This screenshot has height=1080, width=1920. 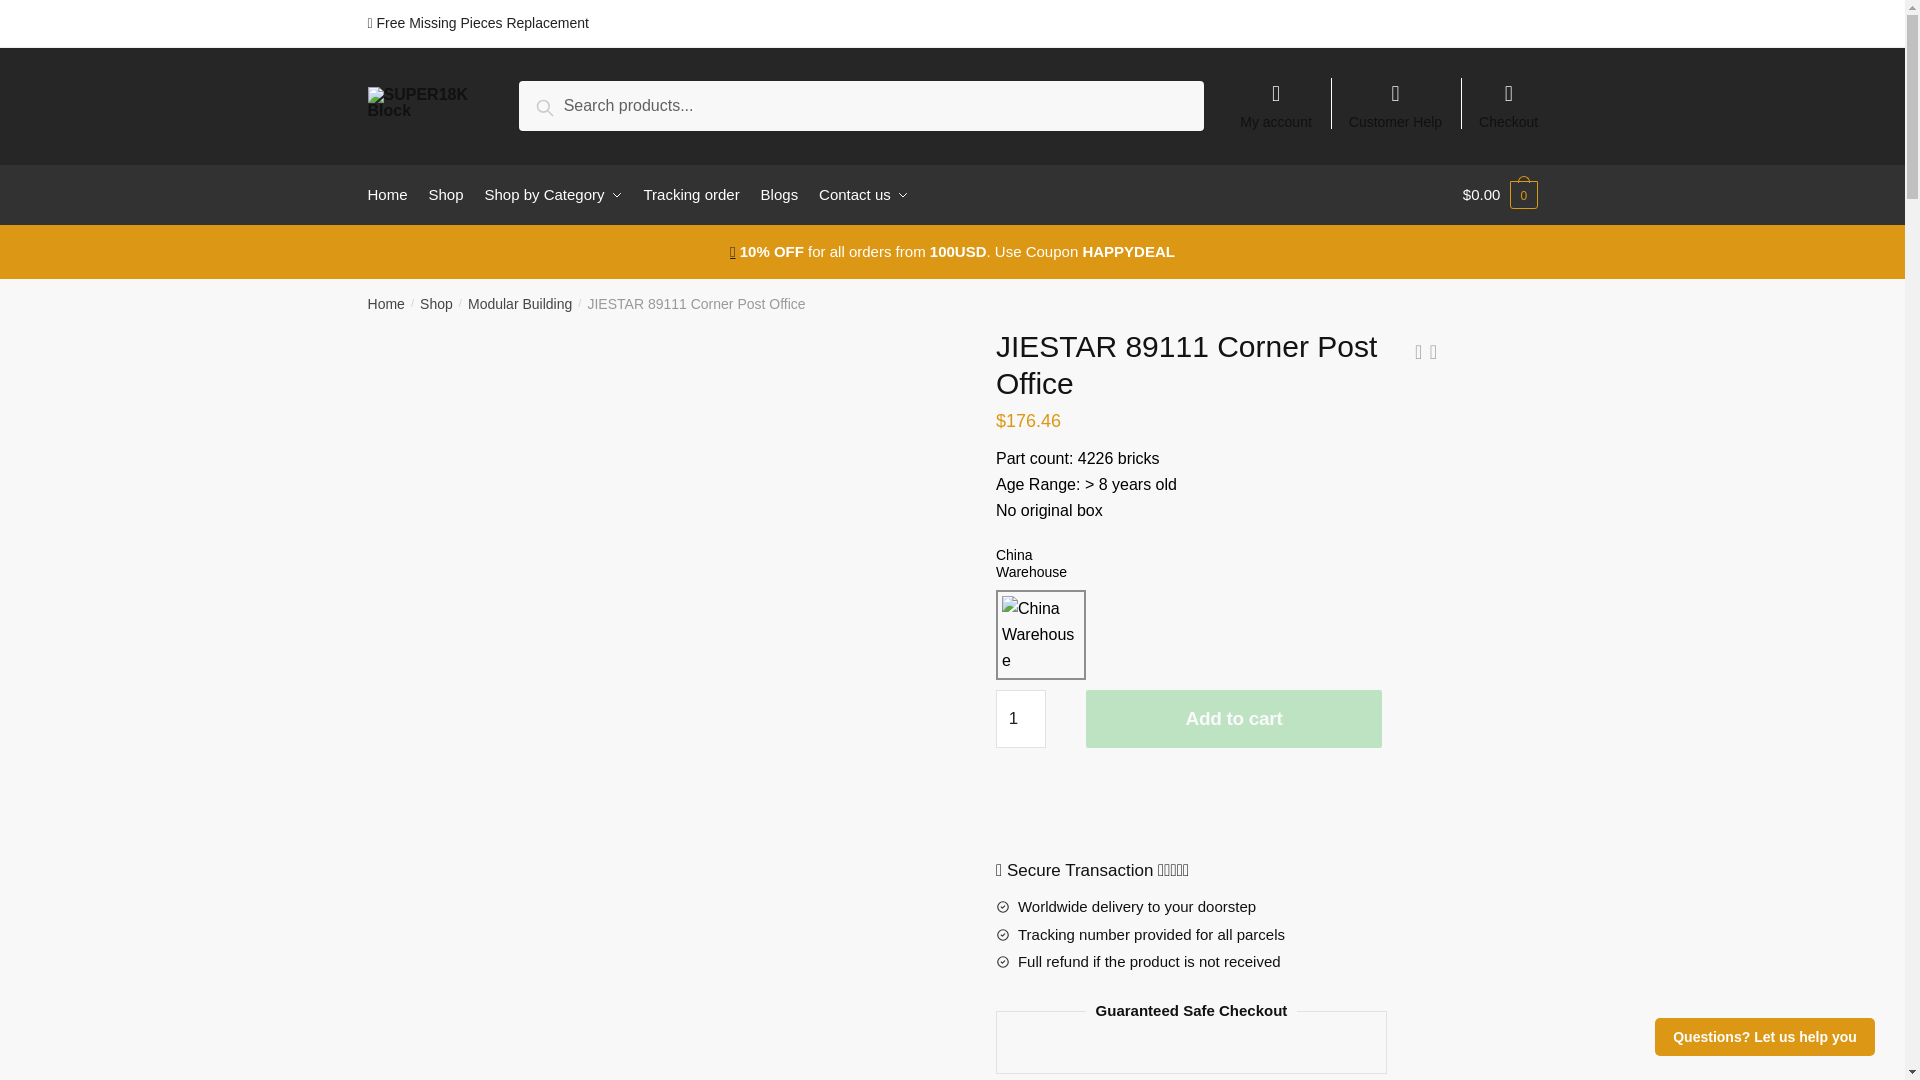 I want to click on Search, so click(x=568, y=104).